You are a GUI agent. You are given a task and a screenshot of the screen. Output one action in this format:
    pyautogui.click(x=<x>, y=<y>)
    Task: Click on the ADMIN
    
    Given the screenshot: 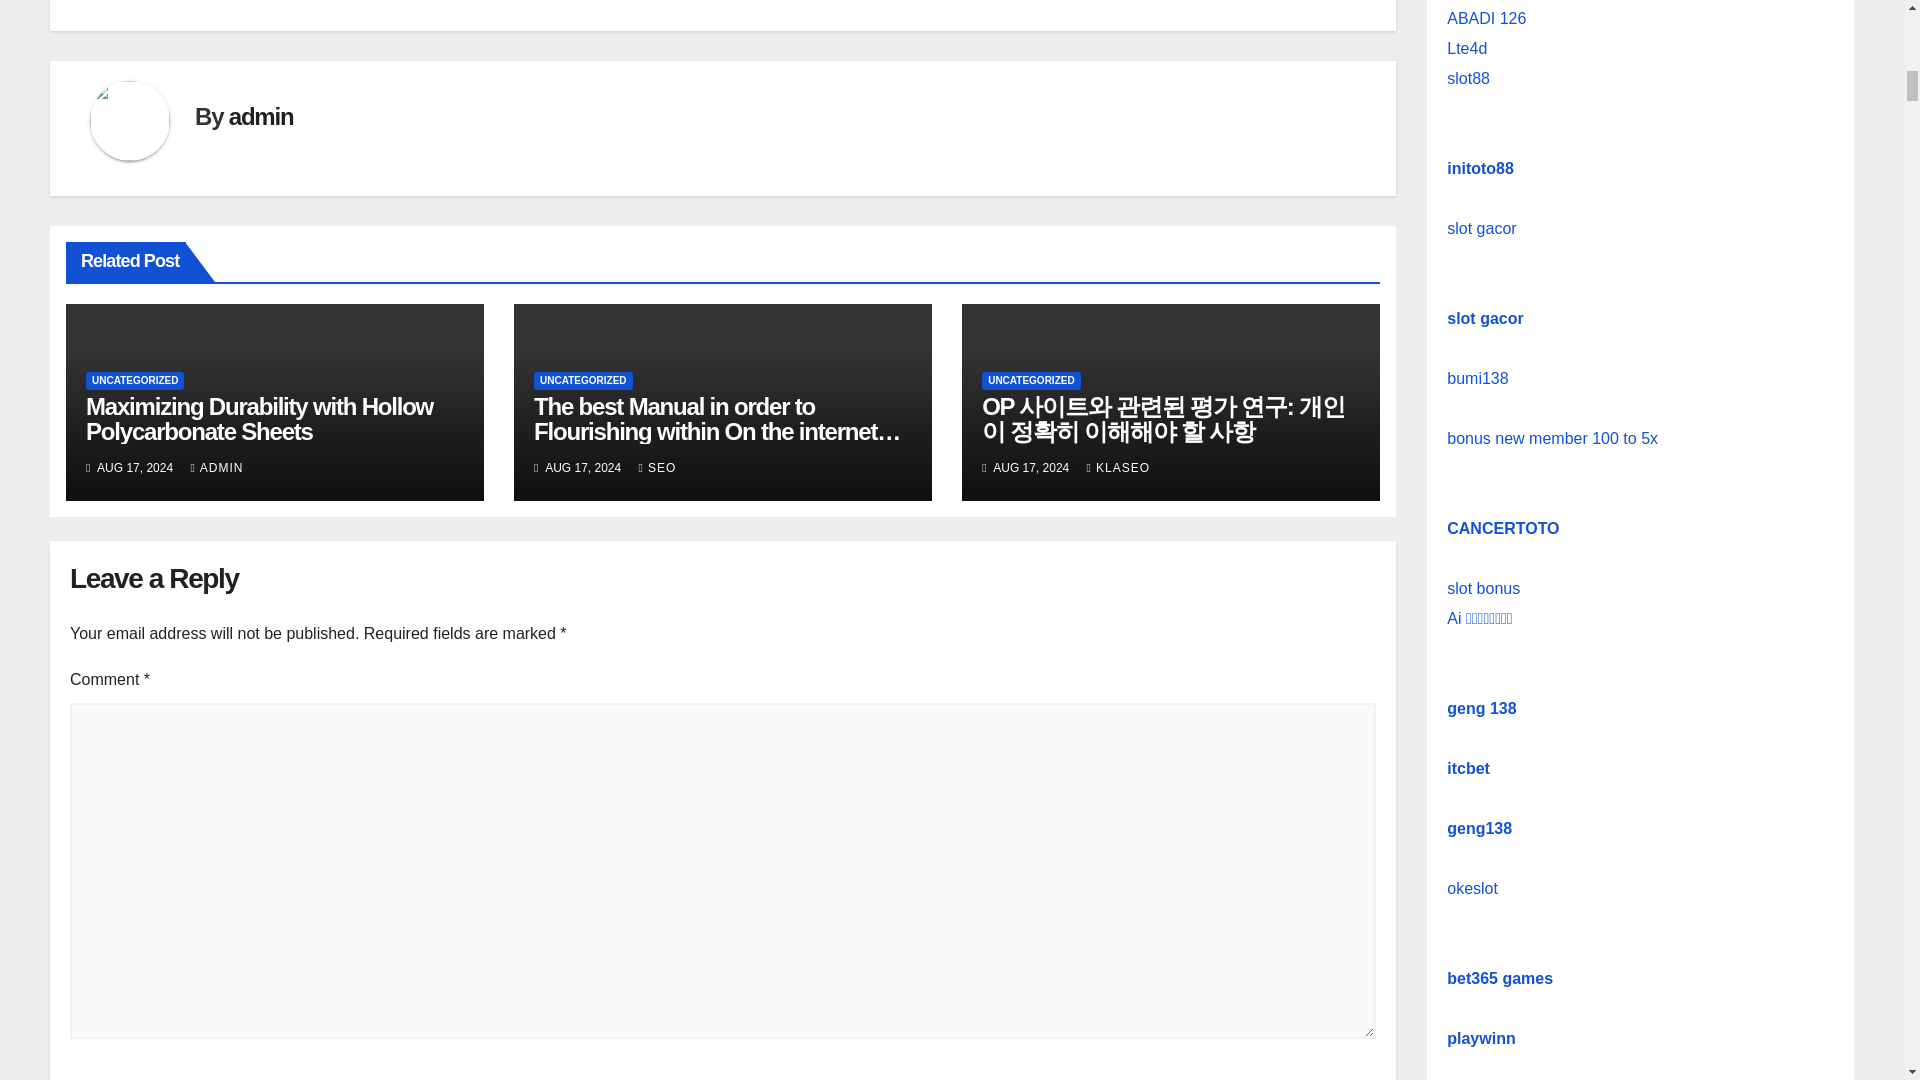 What is the action you would take?
    pyautogui.click(x=216, y=468)
    